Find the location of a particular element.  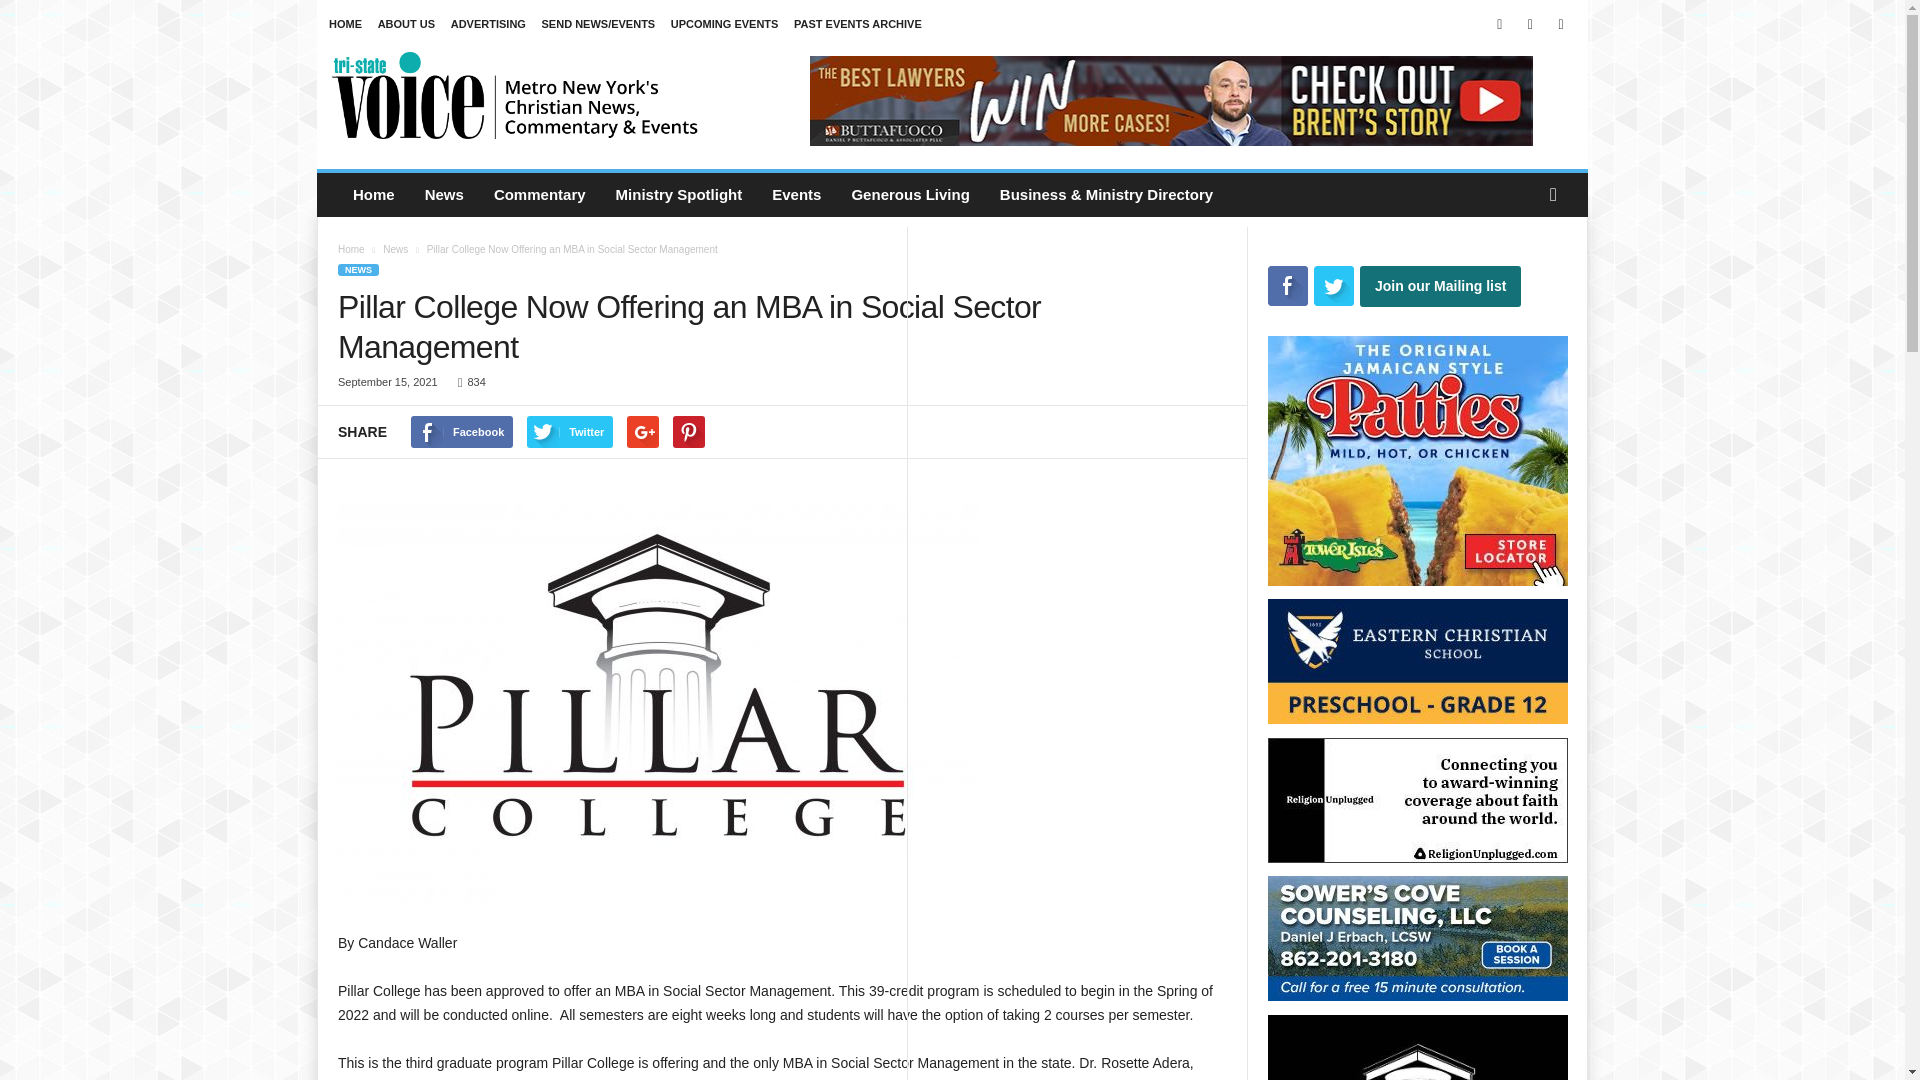

HOME is located at coordinates (345, 24).